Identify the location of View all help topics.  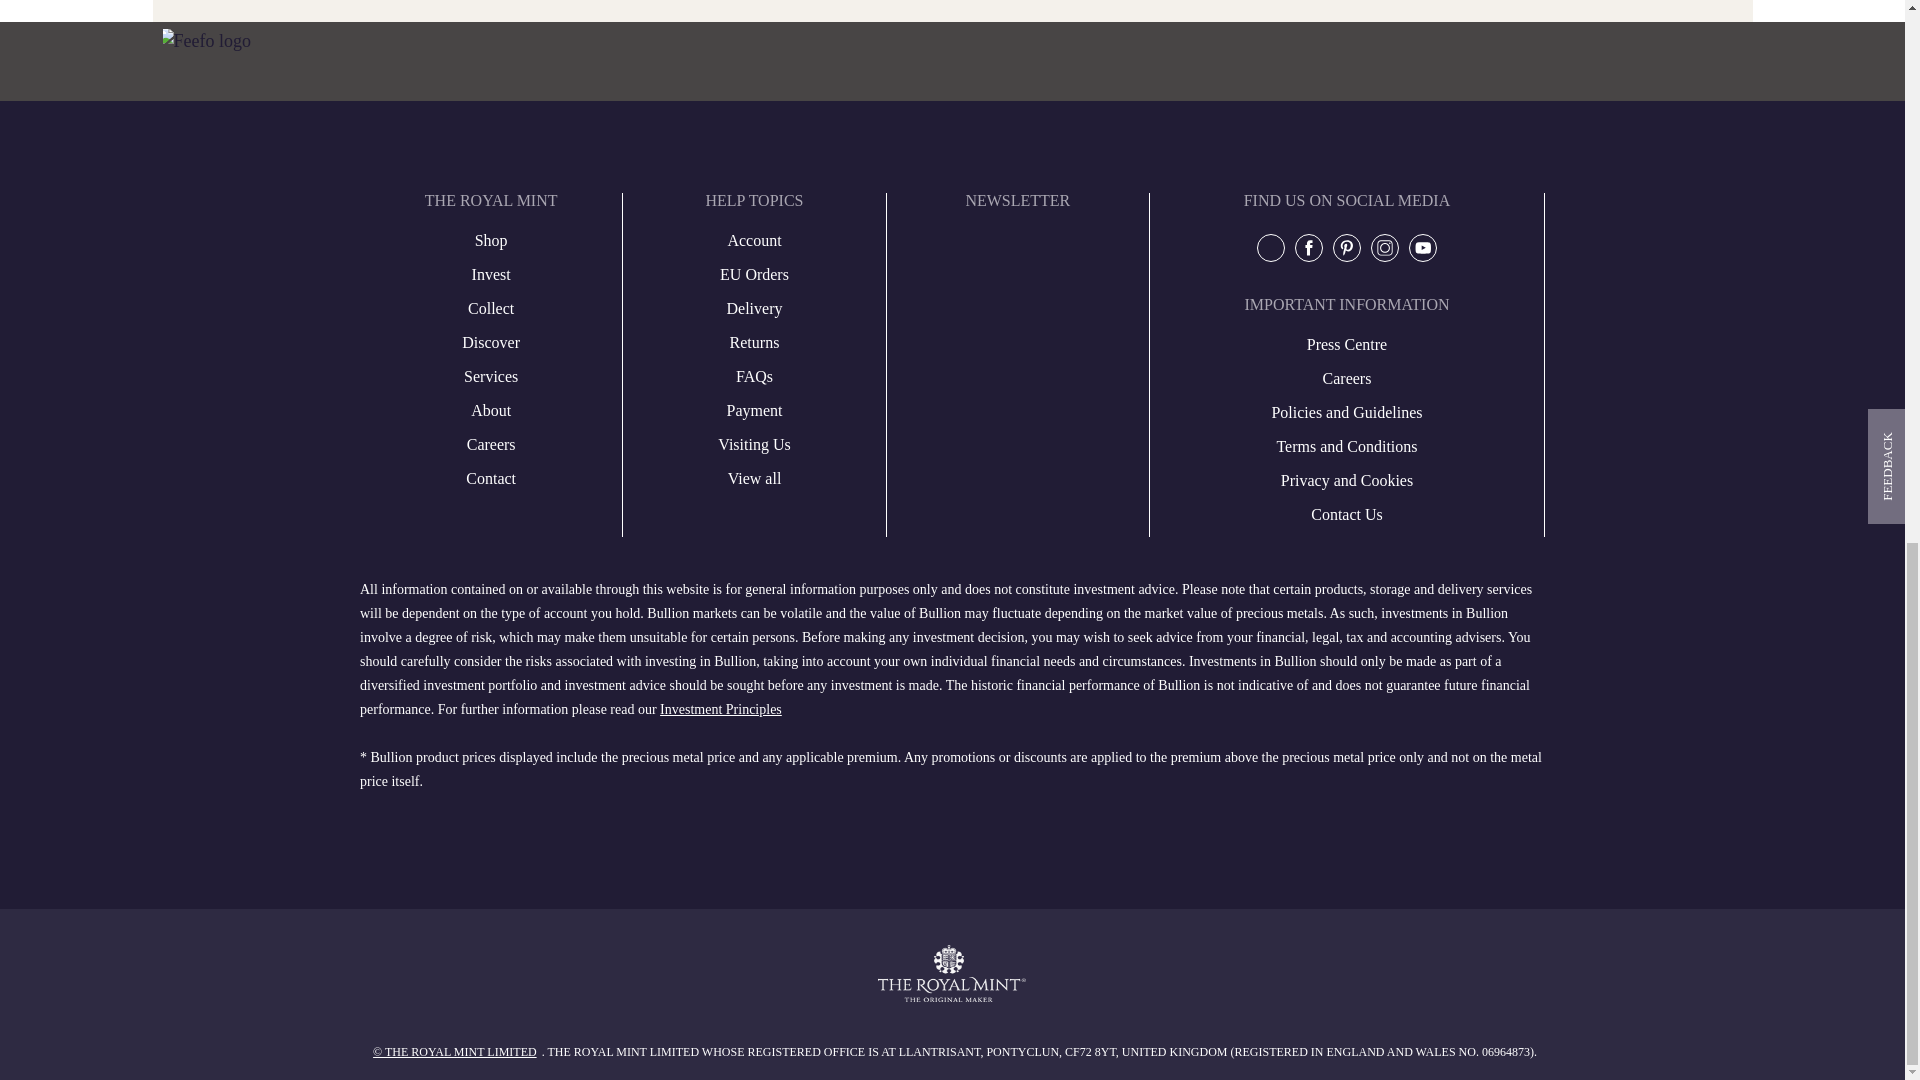
(754, 478).